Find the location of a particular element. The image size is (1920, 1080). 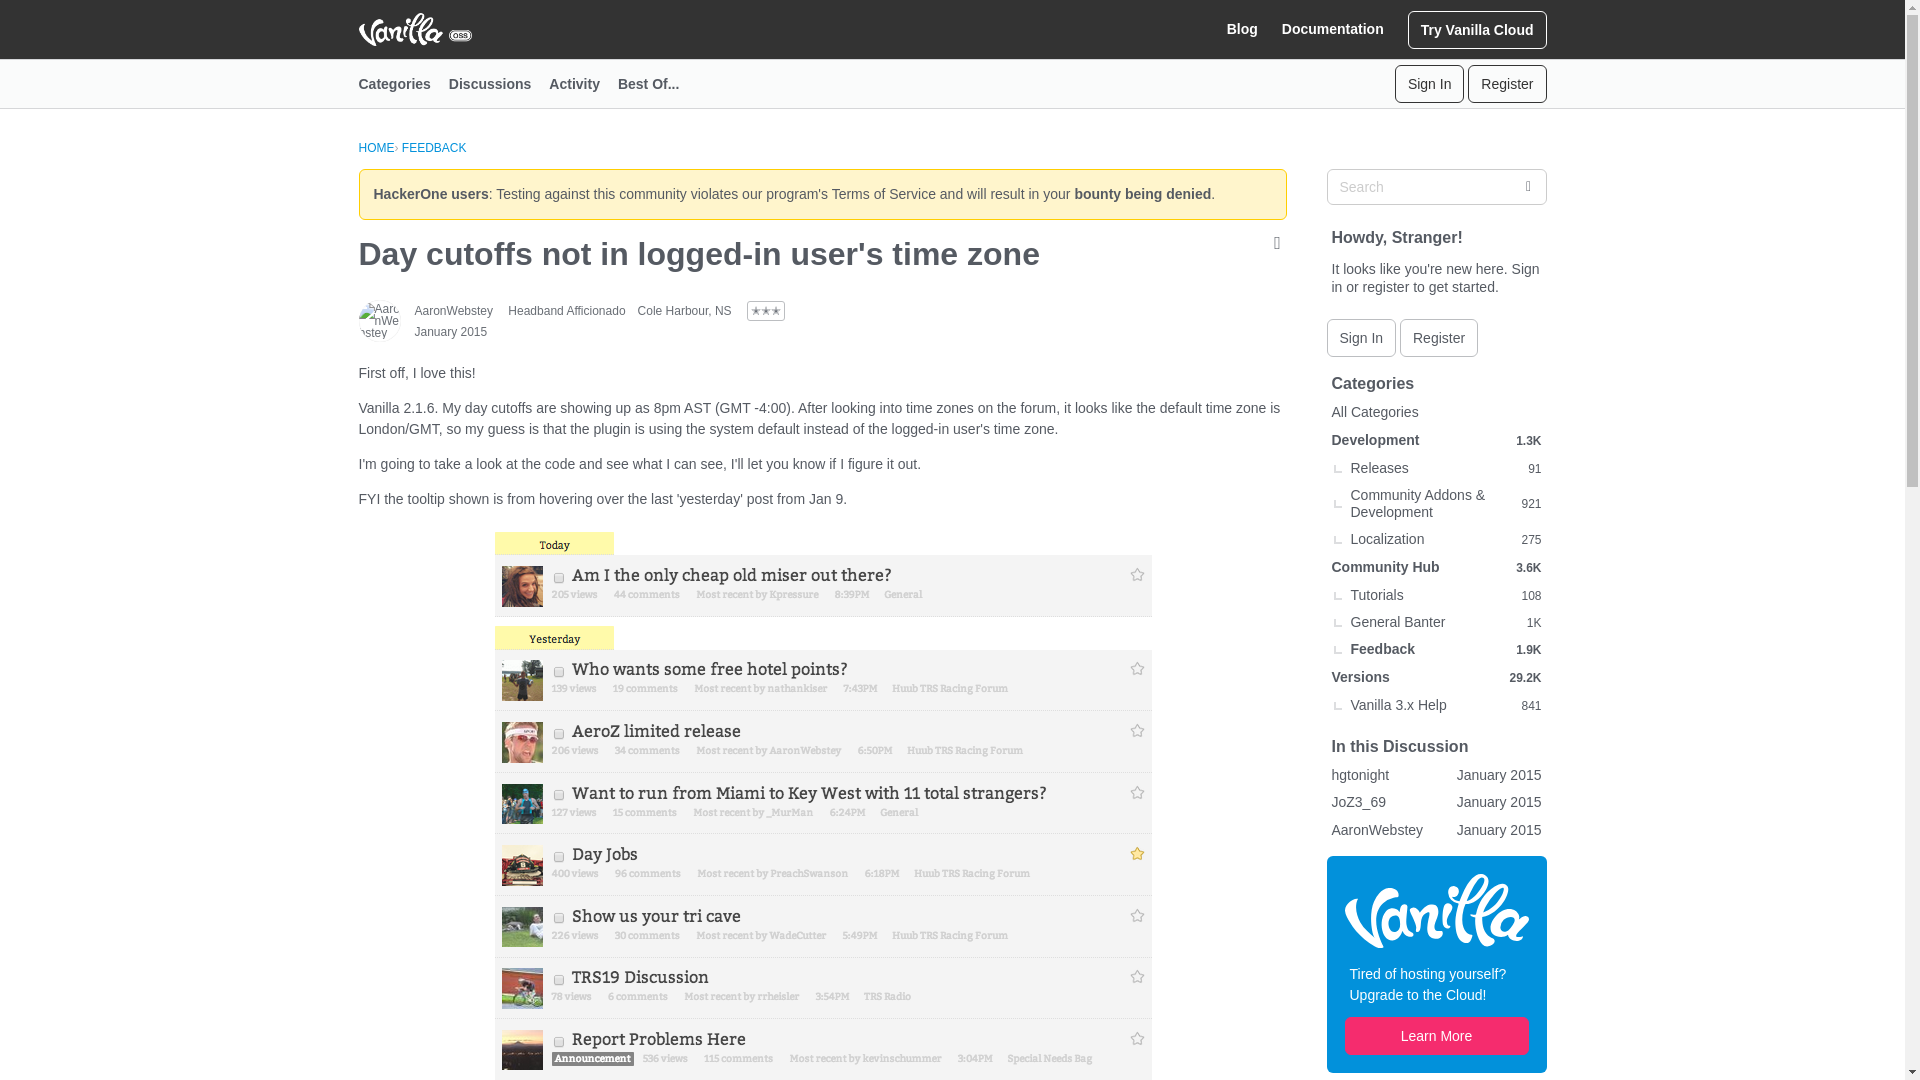

Go is located at coordinates (1527, 186).